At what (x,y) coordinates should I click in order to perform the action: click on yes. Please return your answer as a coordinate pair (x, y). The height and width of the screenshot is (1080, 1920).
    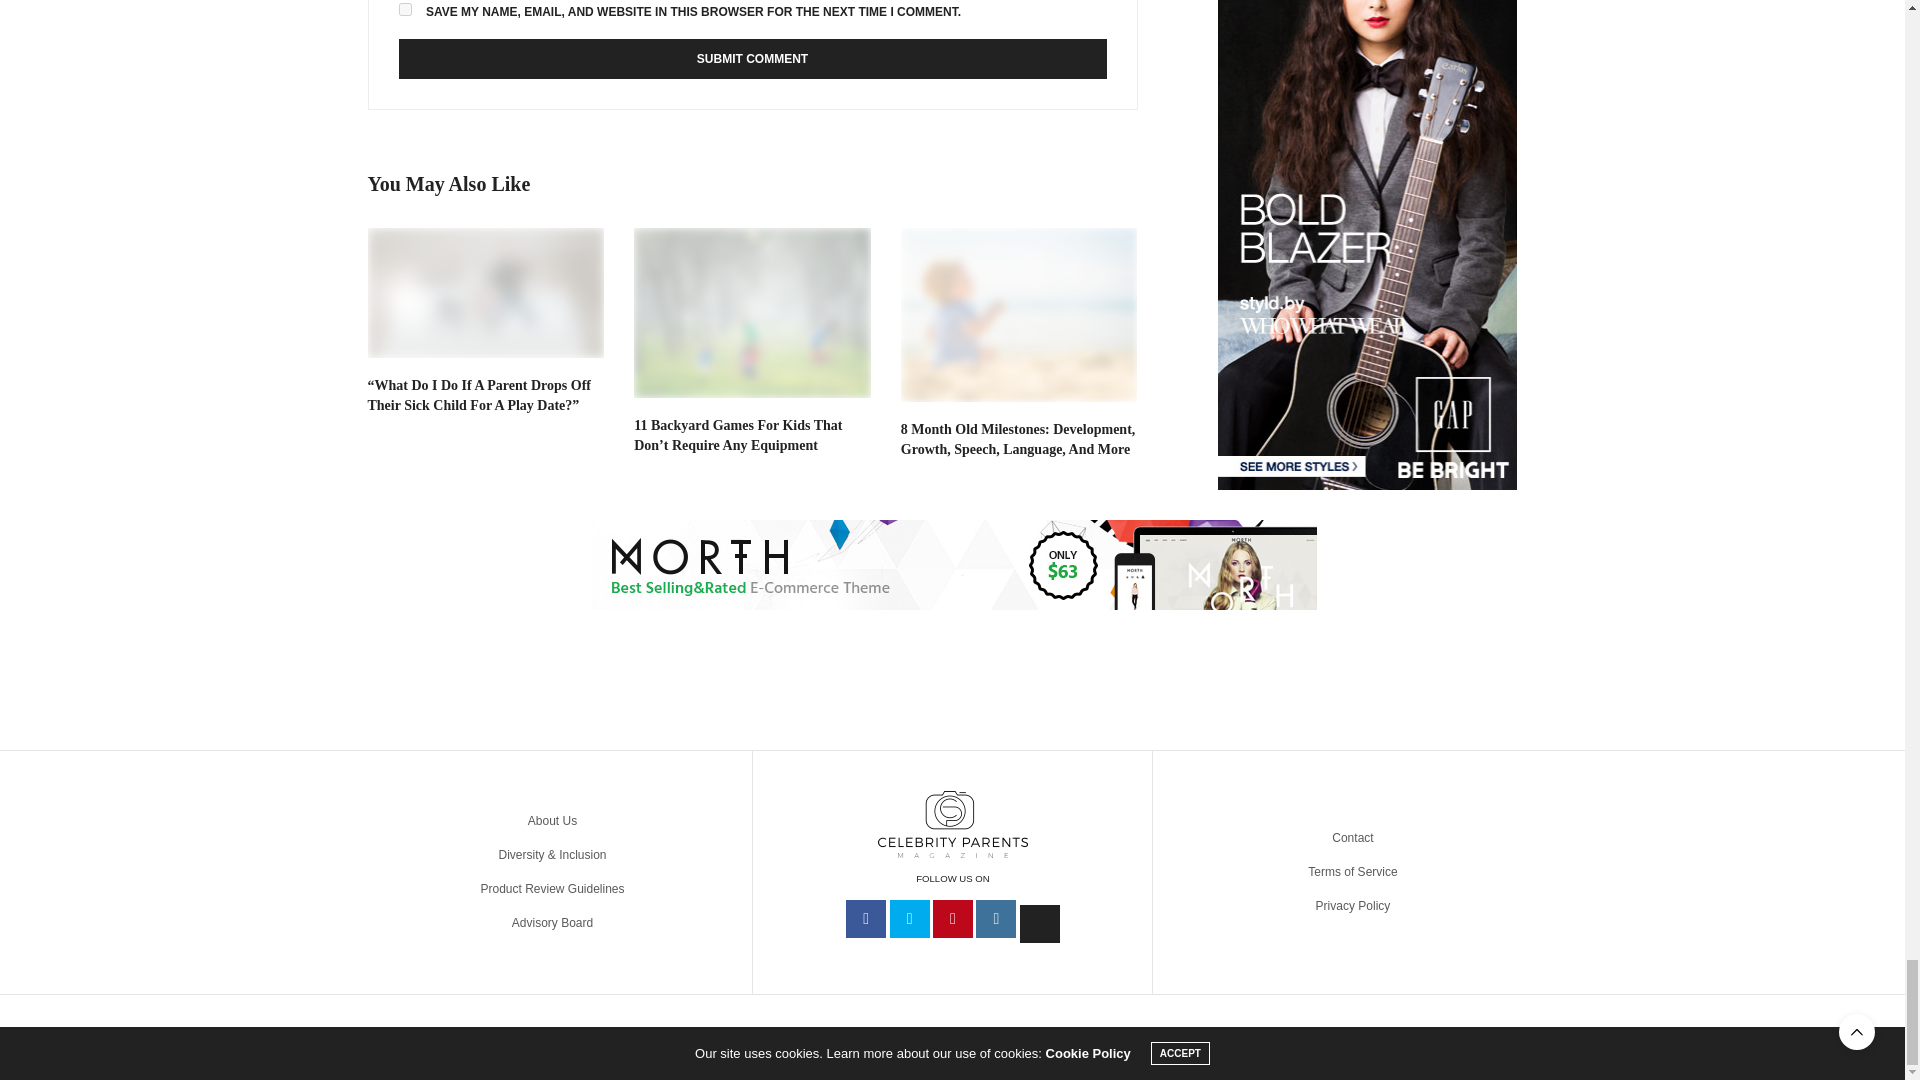
    Looking at the image, I should click on (404, 10).